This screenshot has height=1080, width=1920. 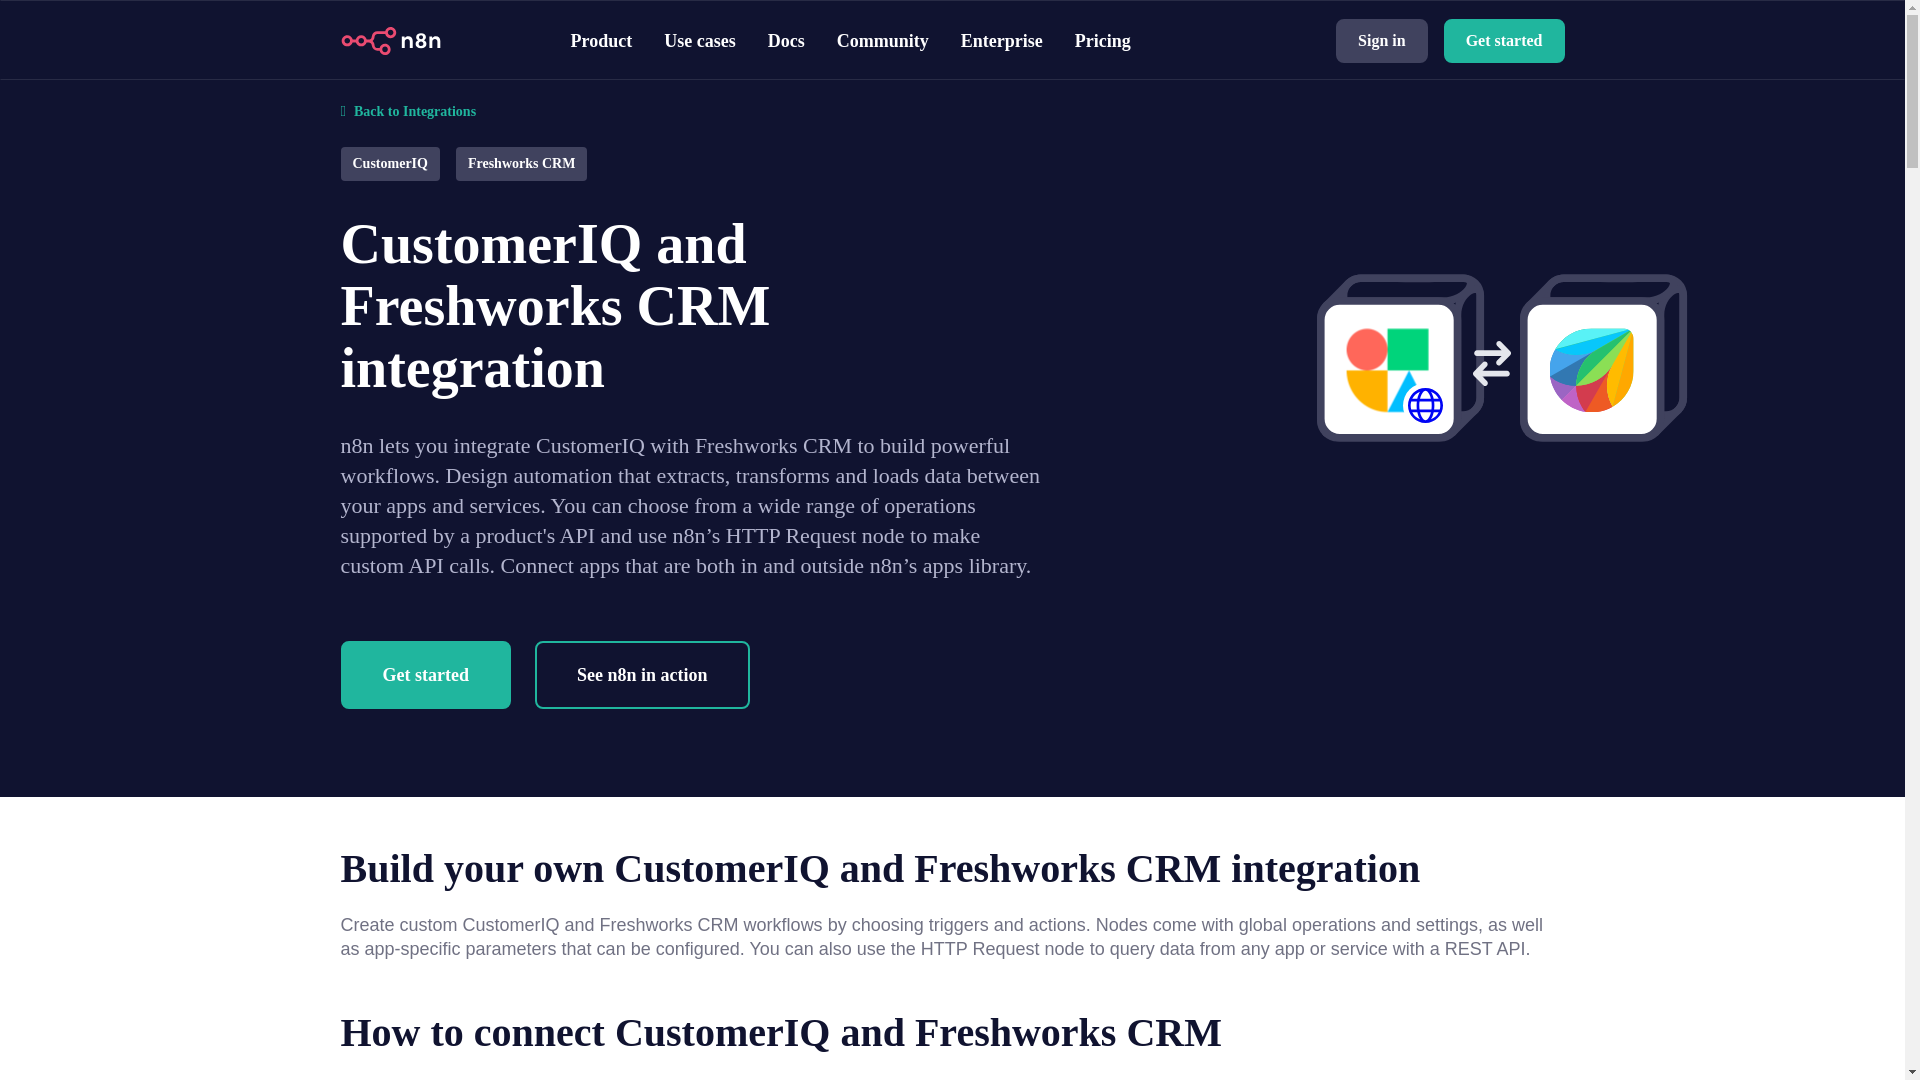 I want to click on Sign in, so click(x=1382, y=40).